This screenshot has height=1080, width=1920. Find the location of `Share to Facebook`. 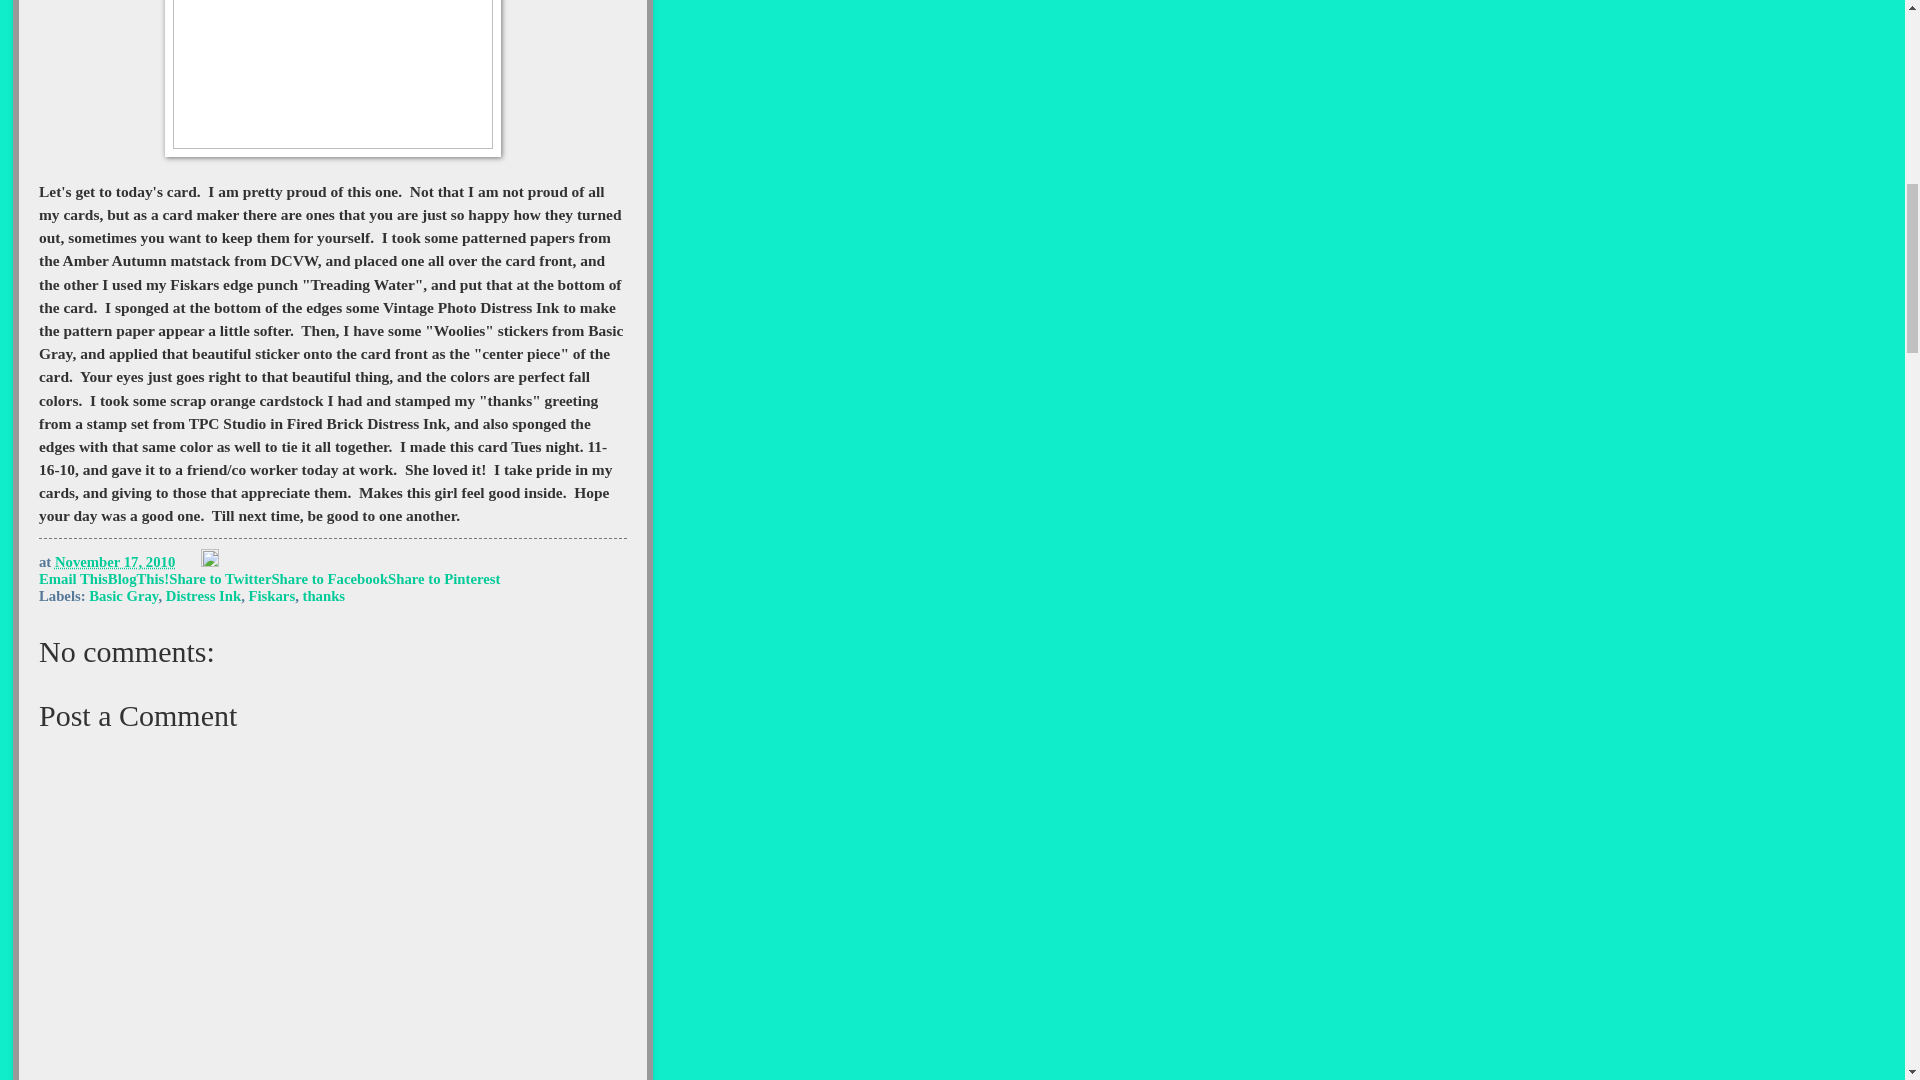

Share to Facebook is located at coordinates (328, 579).